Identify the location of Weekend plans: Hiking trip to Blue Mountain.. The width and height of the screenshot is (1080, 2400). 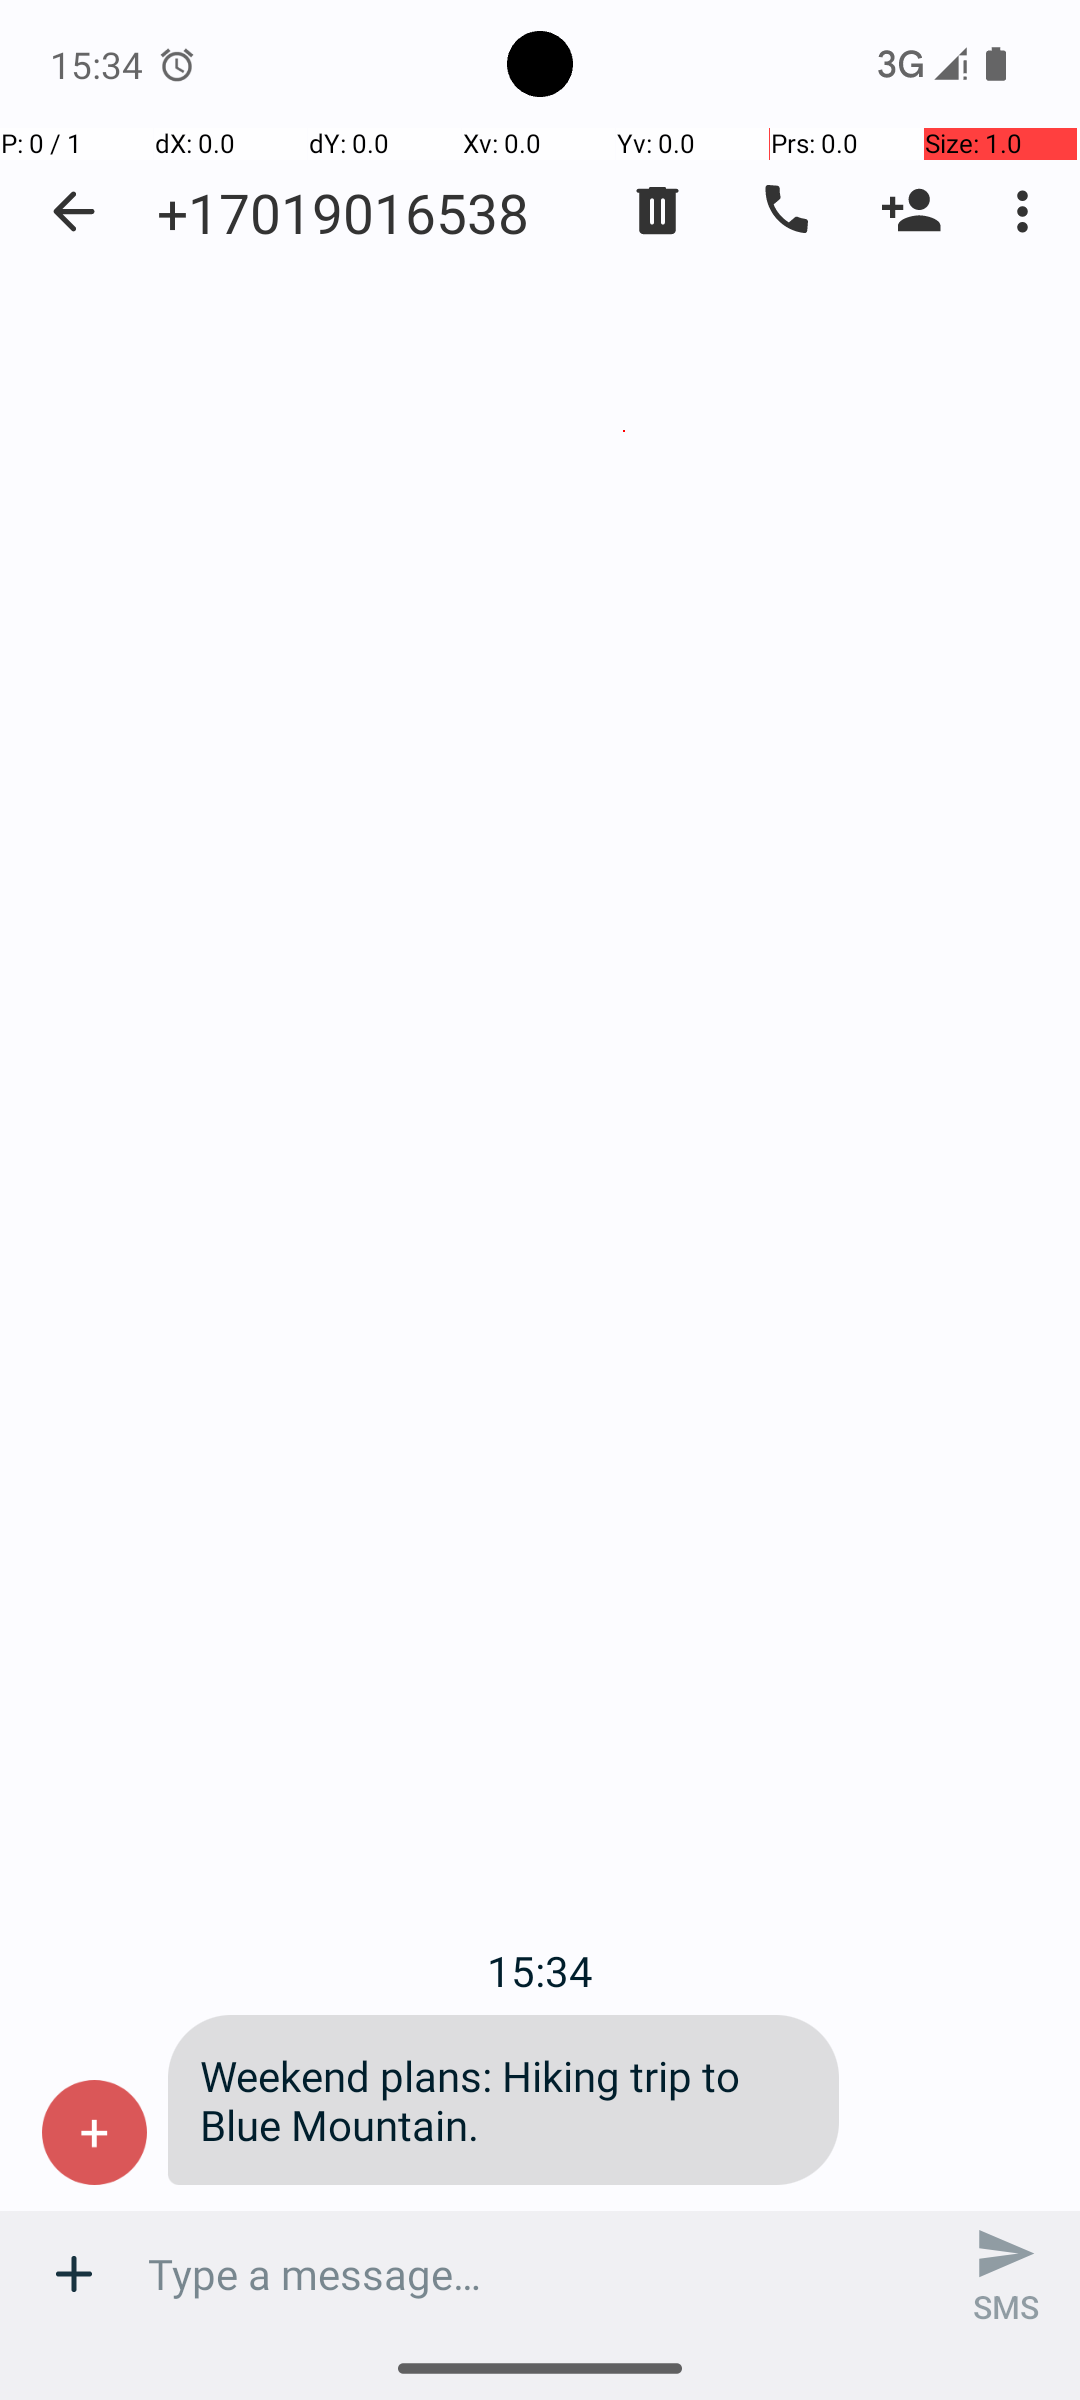
(504, 2100).